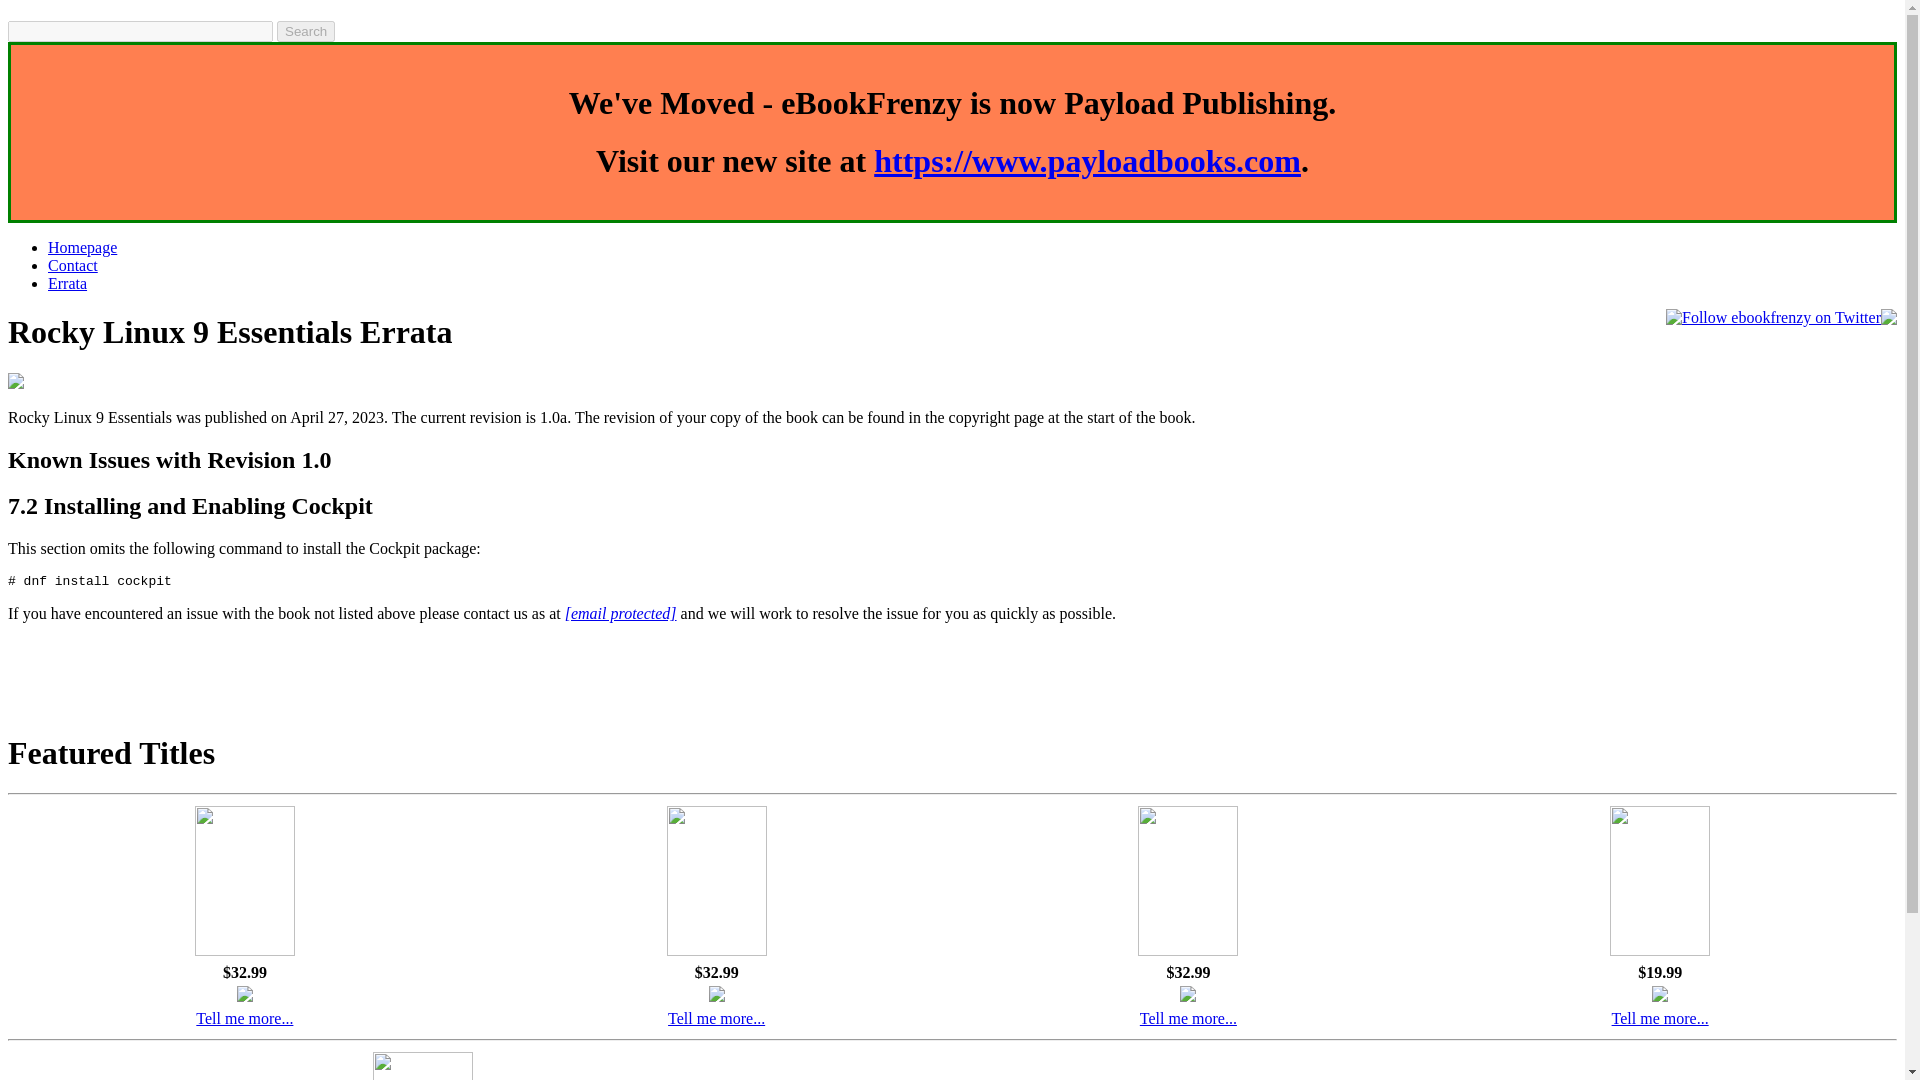 The height and width of the screenshot is (1080, 1920). I want to click on Tell me more..., so click(1188, 1018).